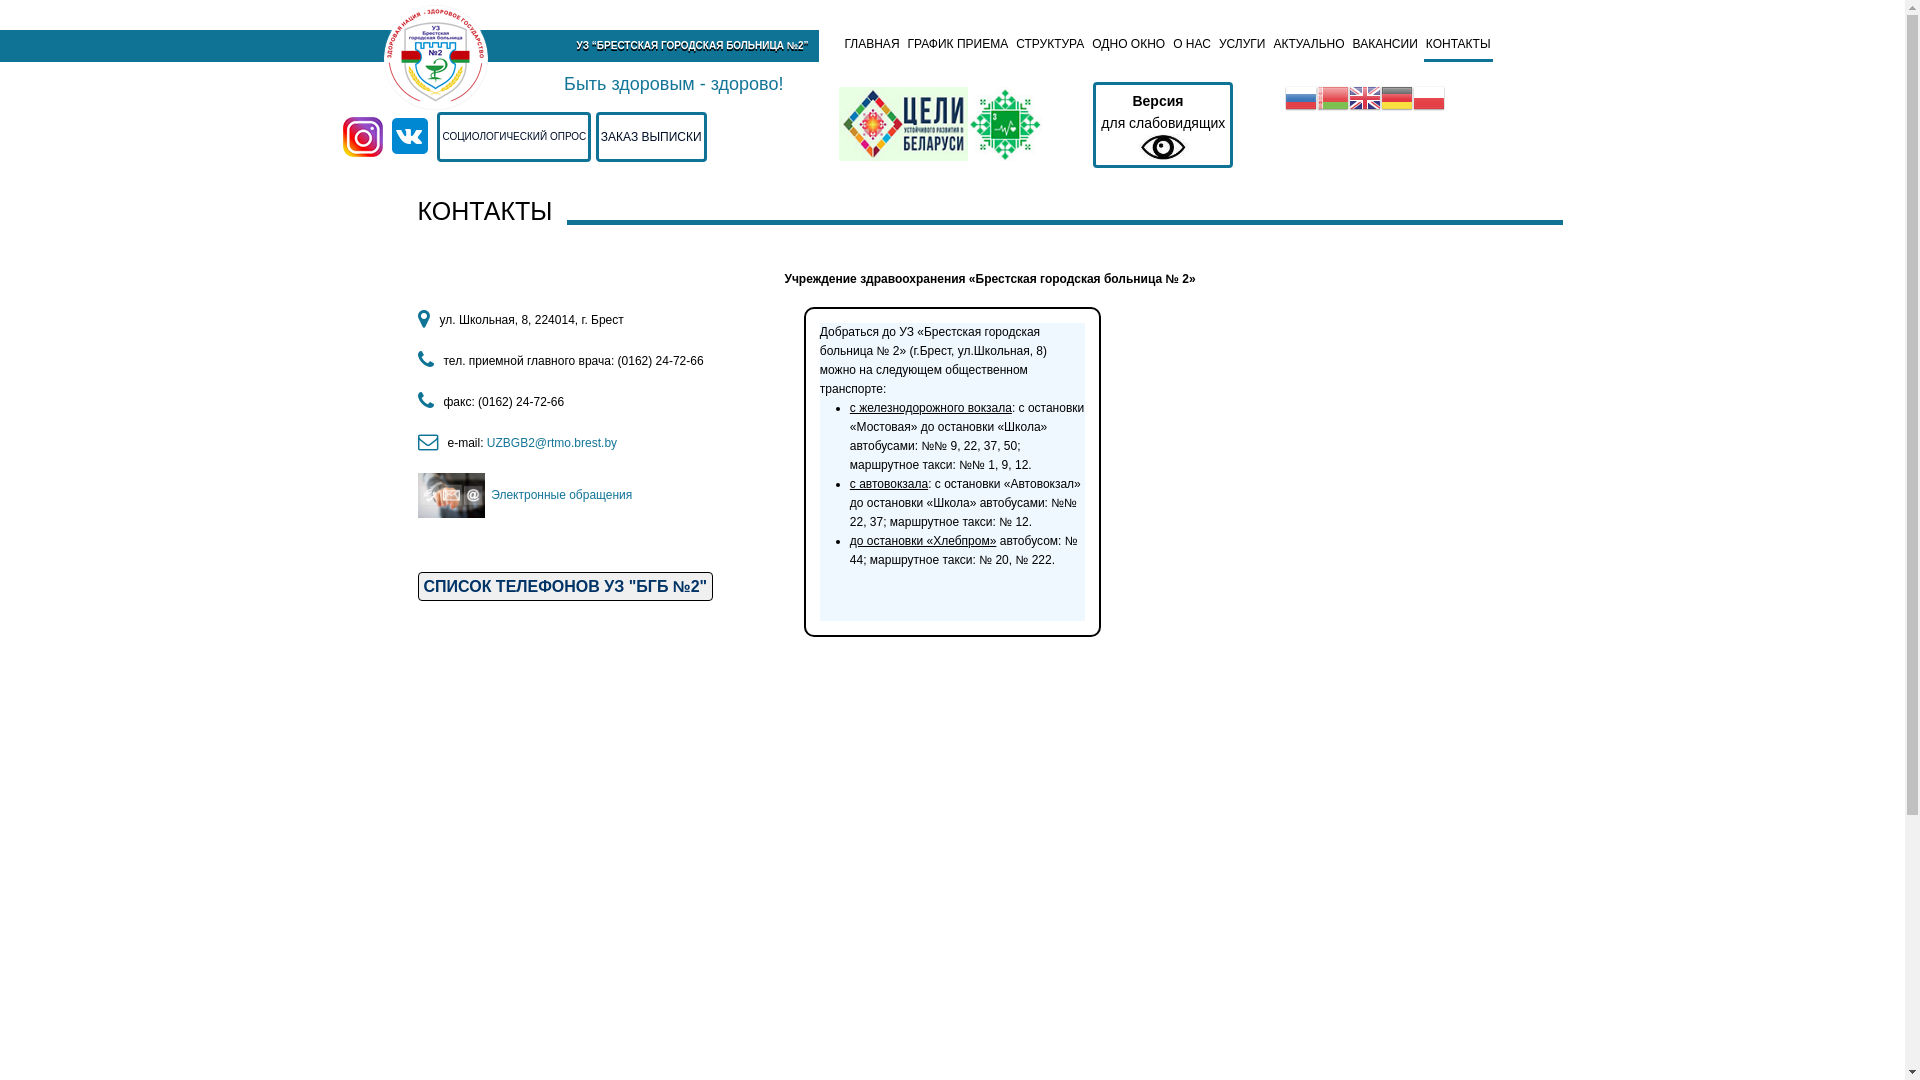 The height and width of the screenshot is (1080, 1920). Describe the element at coordinates (554, 443) in the screenshot. I see `UZBGB2@rtmo.brest.by ` at that location.